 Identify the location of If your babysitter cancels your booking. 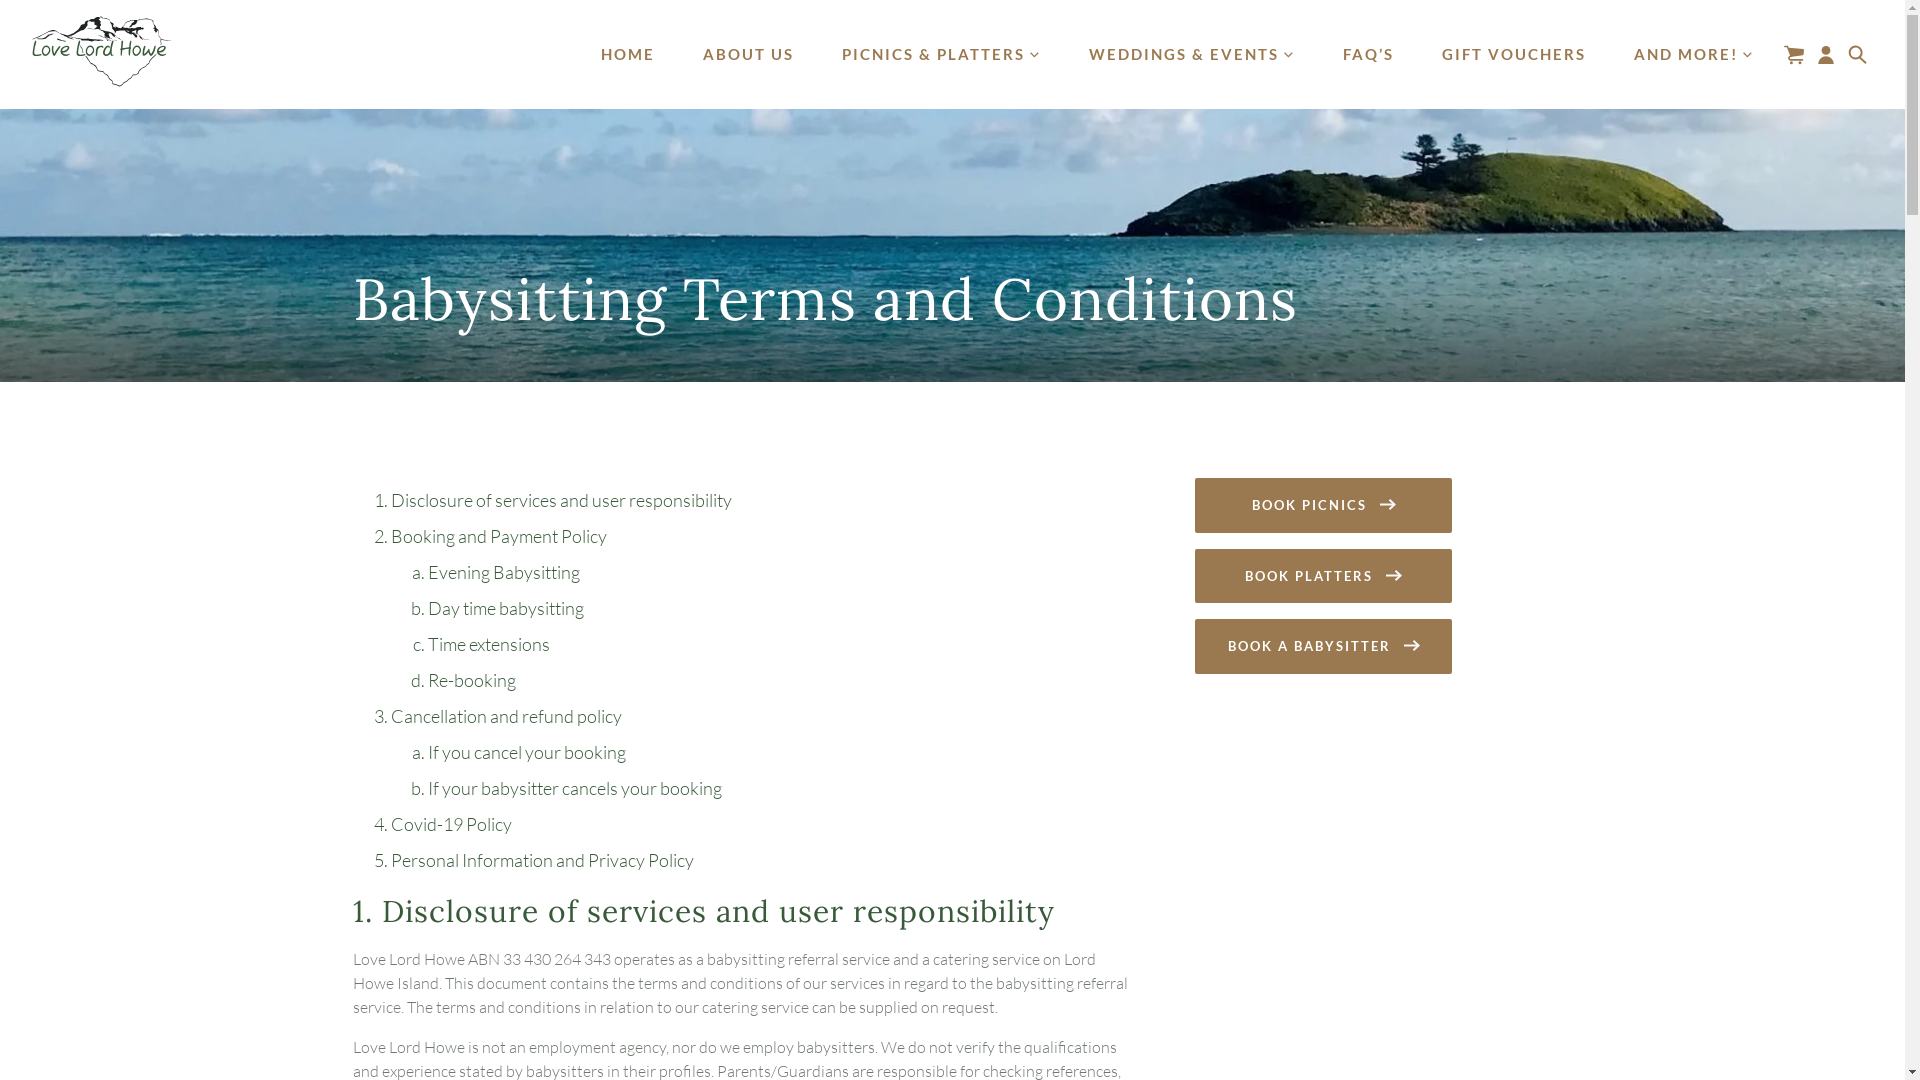
(575, 788).